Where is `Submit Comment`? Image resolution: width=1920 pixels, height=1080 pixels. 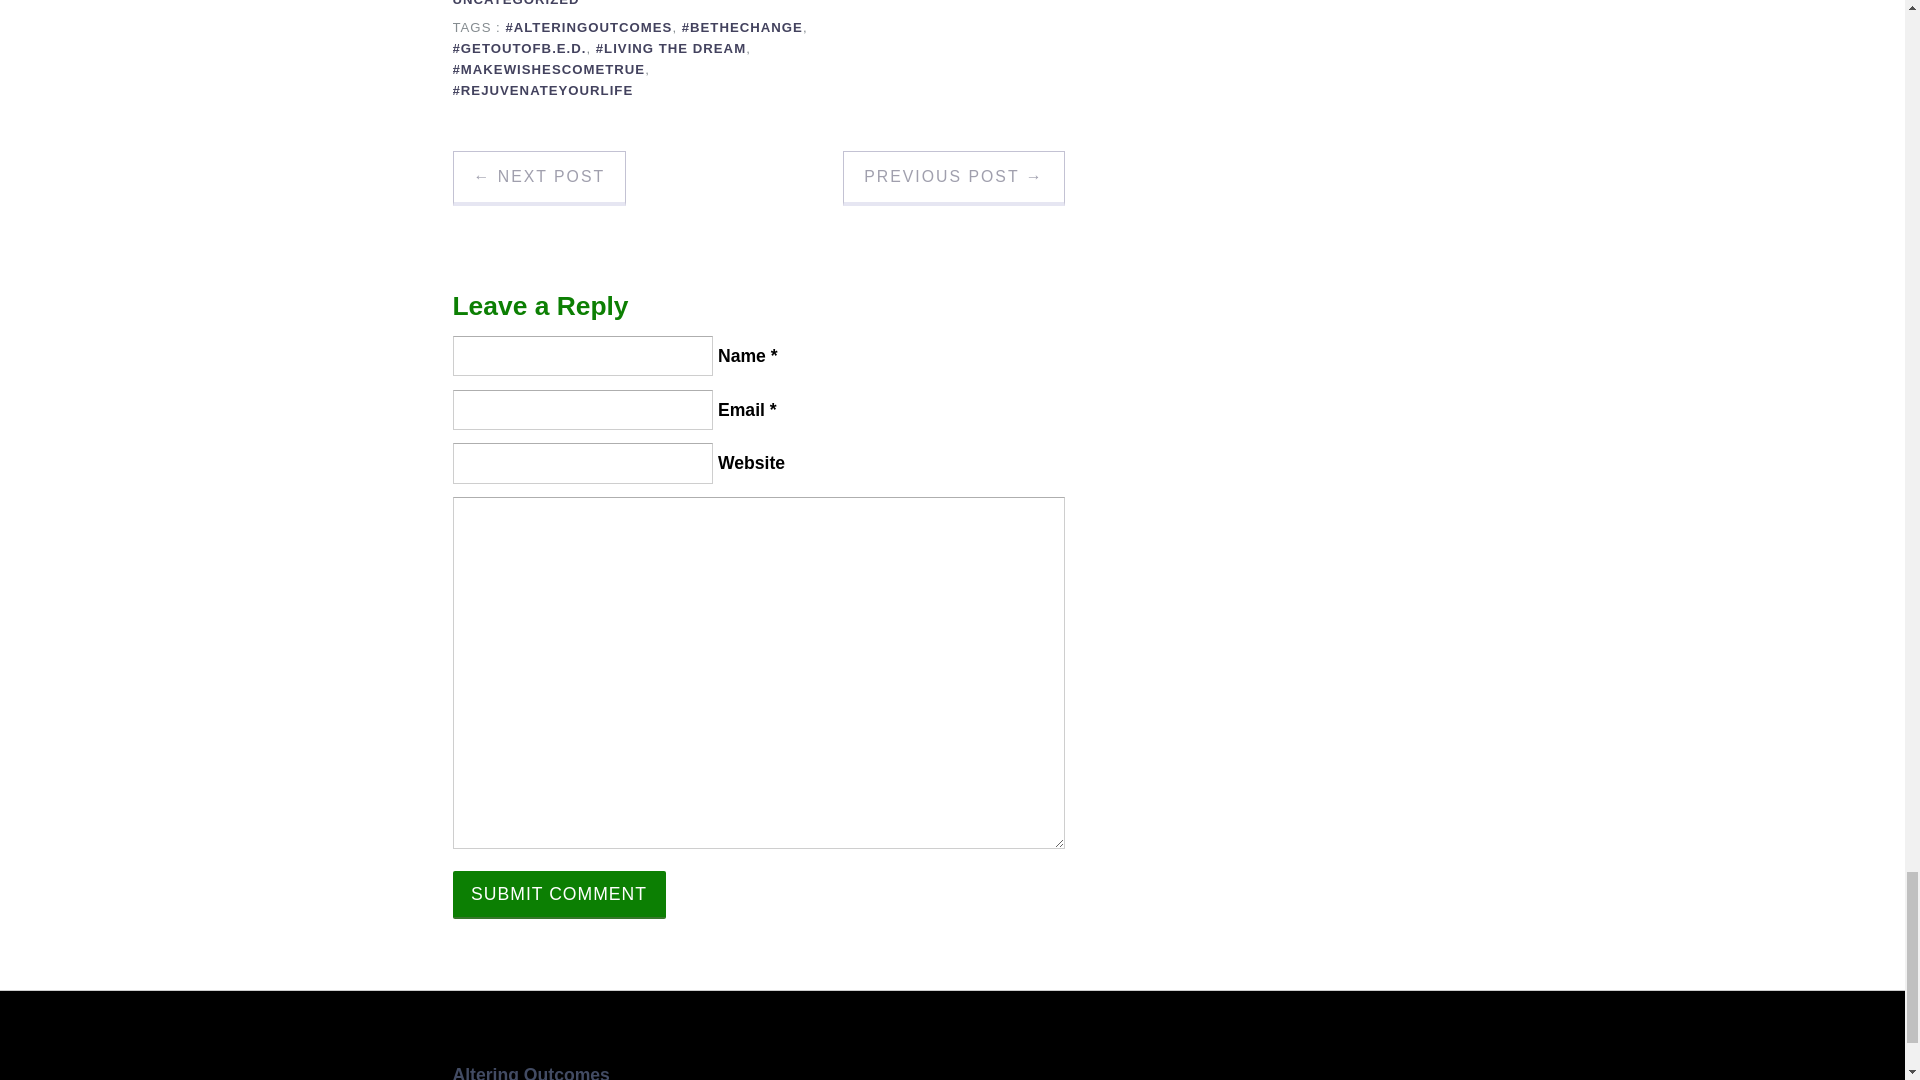
Submit Comment is located at coordinates (558, 895).